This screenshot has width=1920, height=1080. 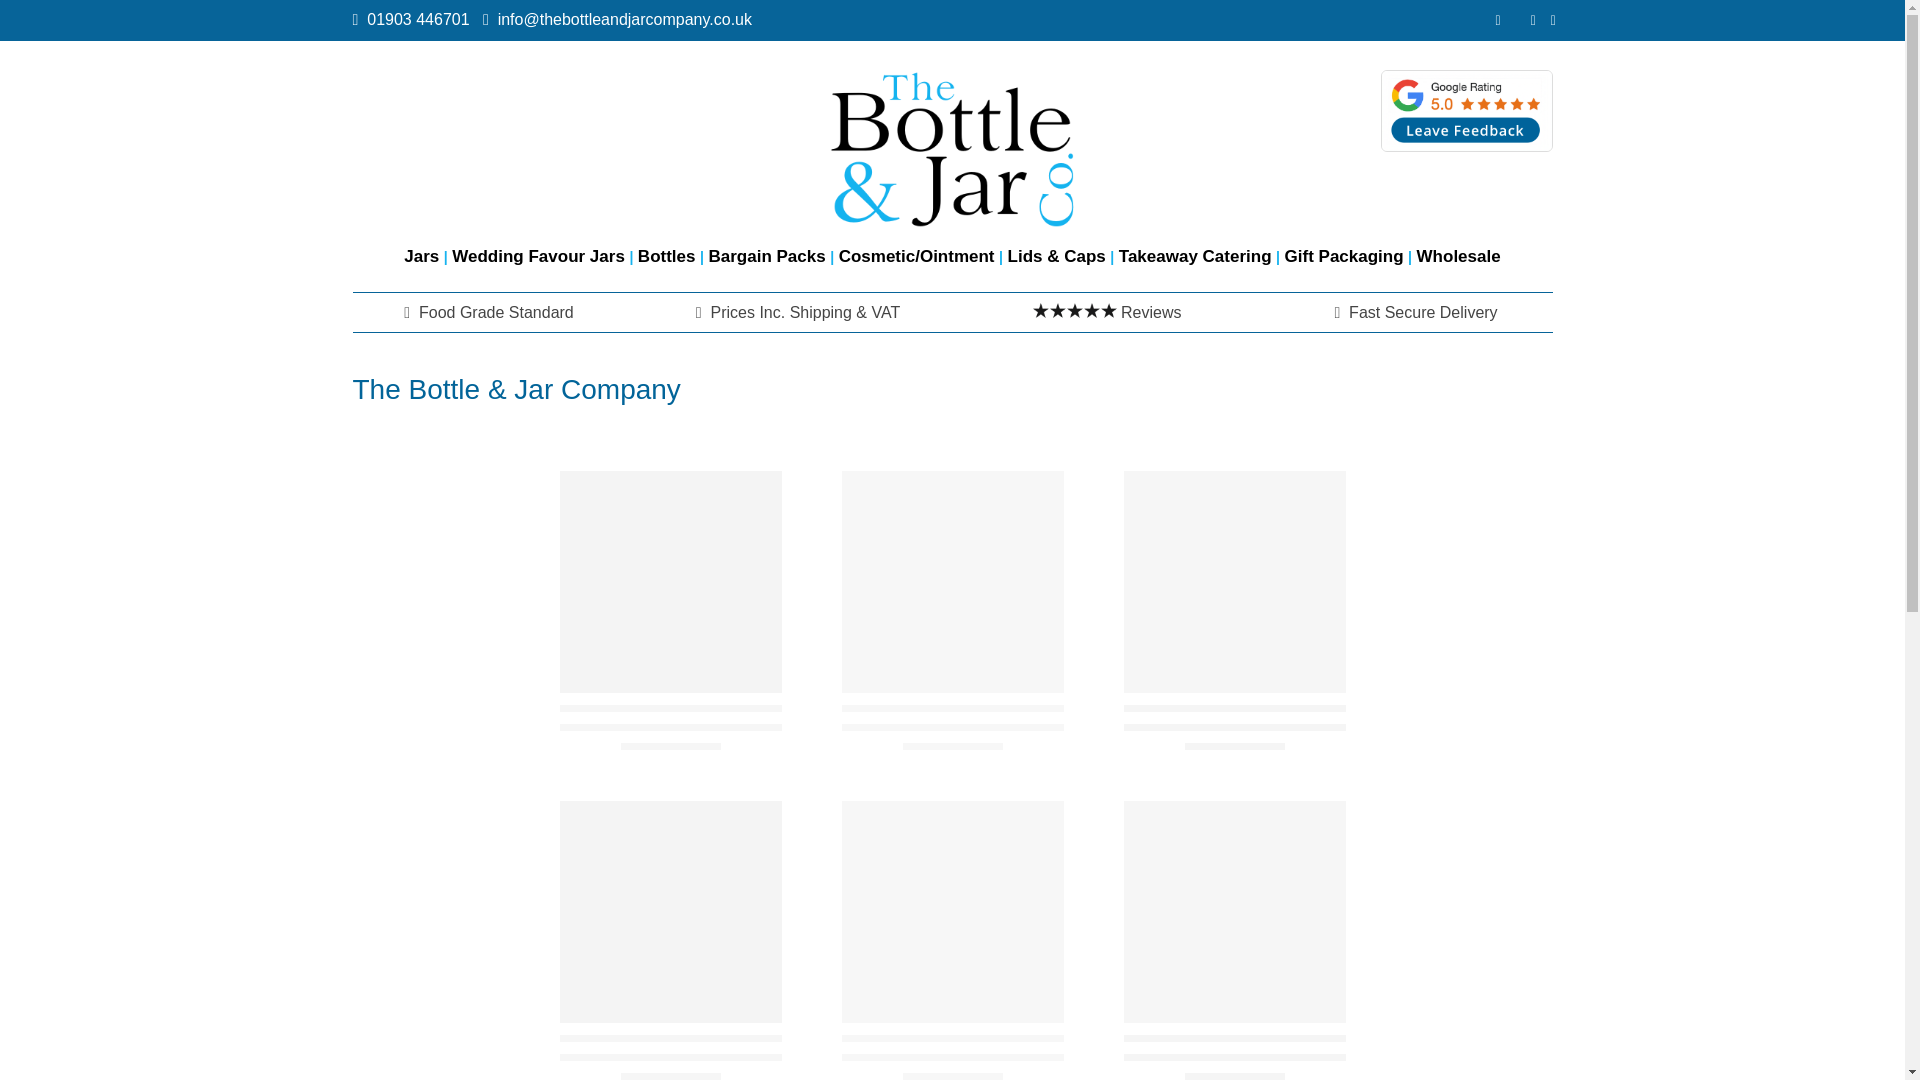 What do you see at coordinates (1344, 256) in the screenshot?
I see `Gift Packaging` at bounding box center [1344, 256].